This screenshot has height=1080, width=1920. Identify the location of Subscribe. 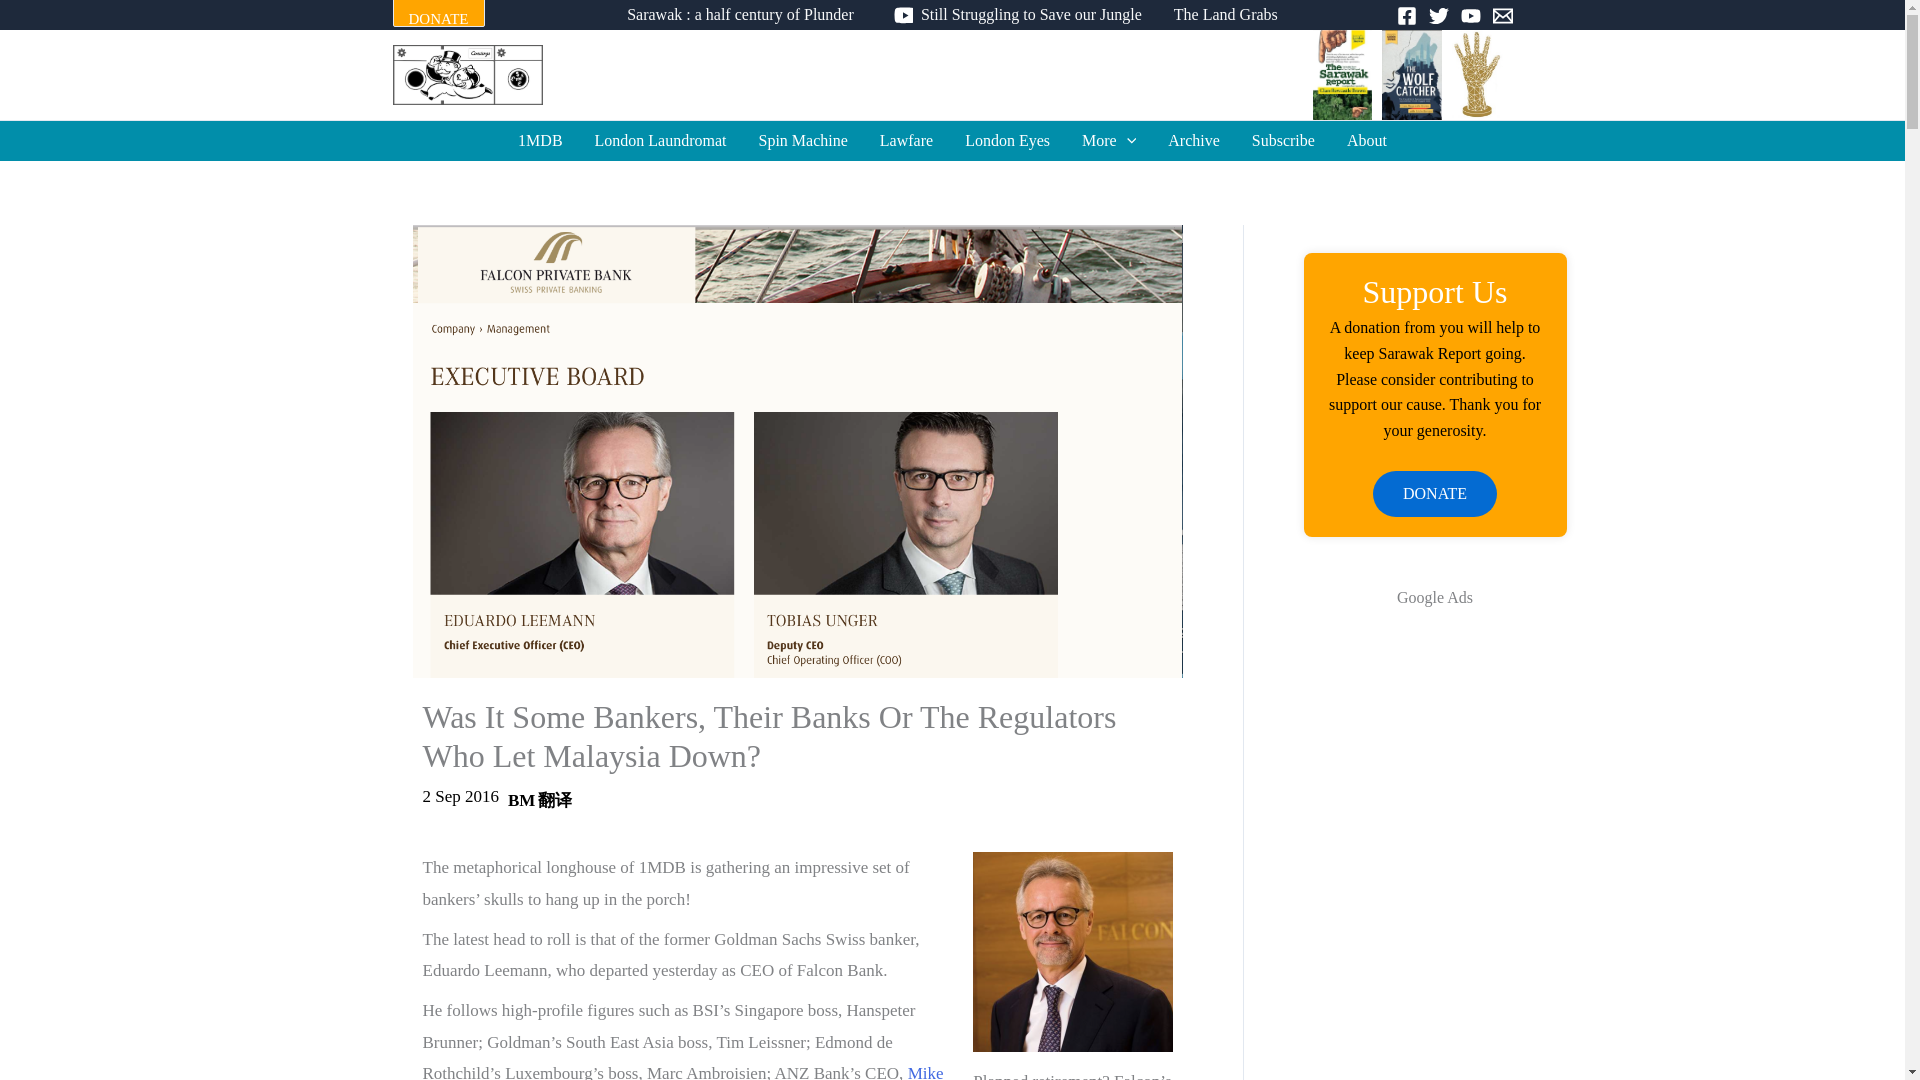
(1283, 140).